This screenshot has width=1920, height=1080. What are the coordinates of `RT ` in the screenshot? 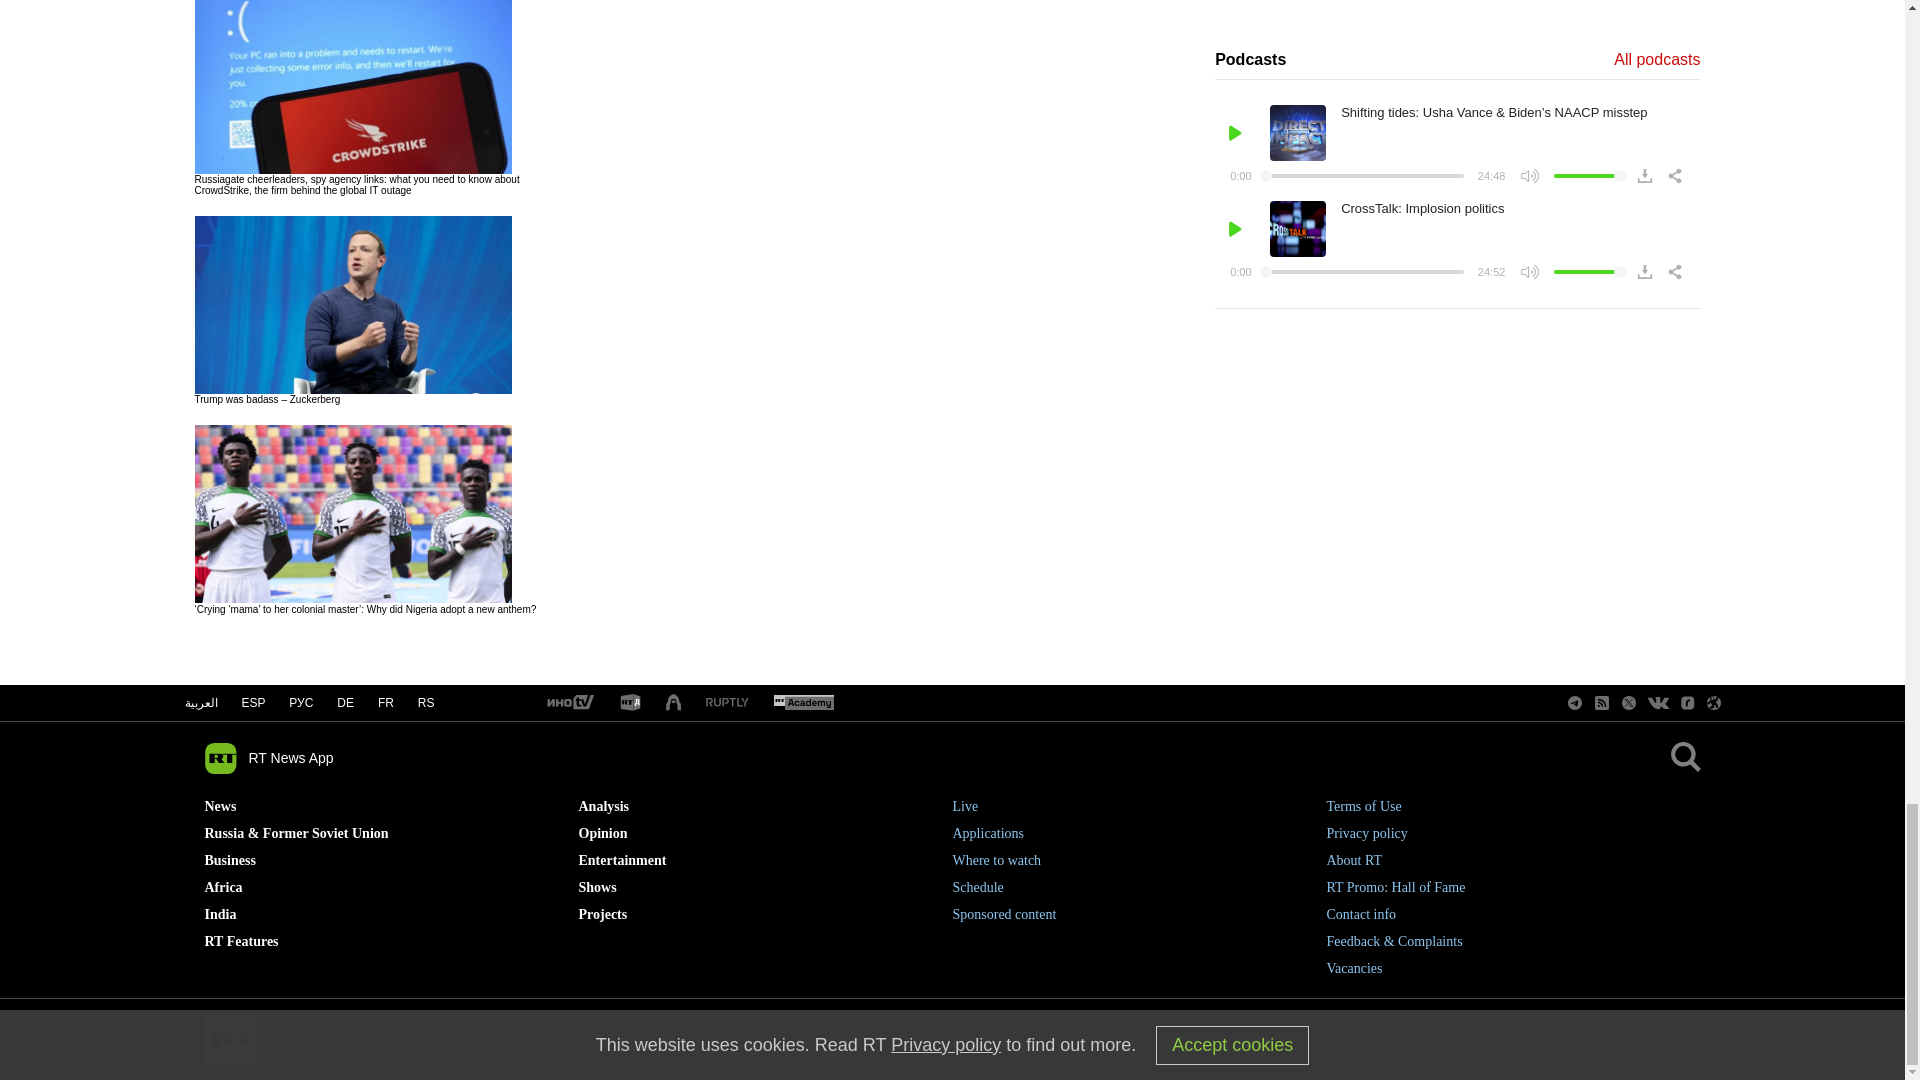 It's located at (727, 702).